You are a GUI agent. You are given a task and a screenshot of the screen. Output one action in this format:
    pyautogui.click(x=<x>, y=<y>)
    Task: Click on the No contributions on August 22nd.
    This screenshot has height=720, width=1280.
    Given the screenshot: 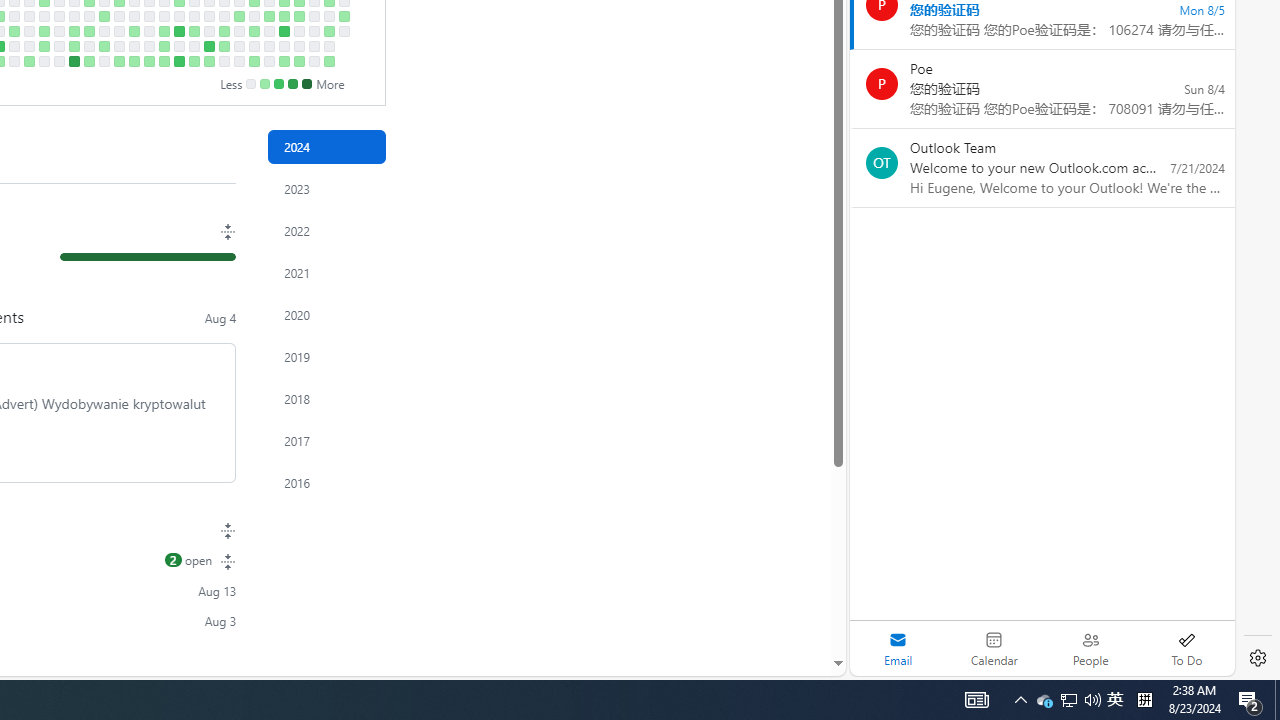 What is the action you would take?
    pyautogui.click(x=343, y=30)
    